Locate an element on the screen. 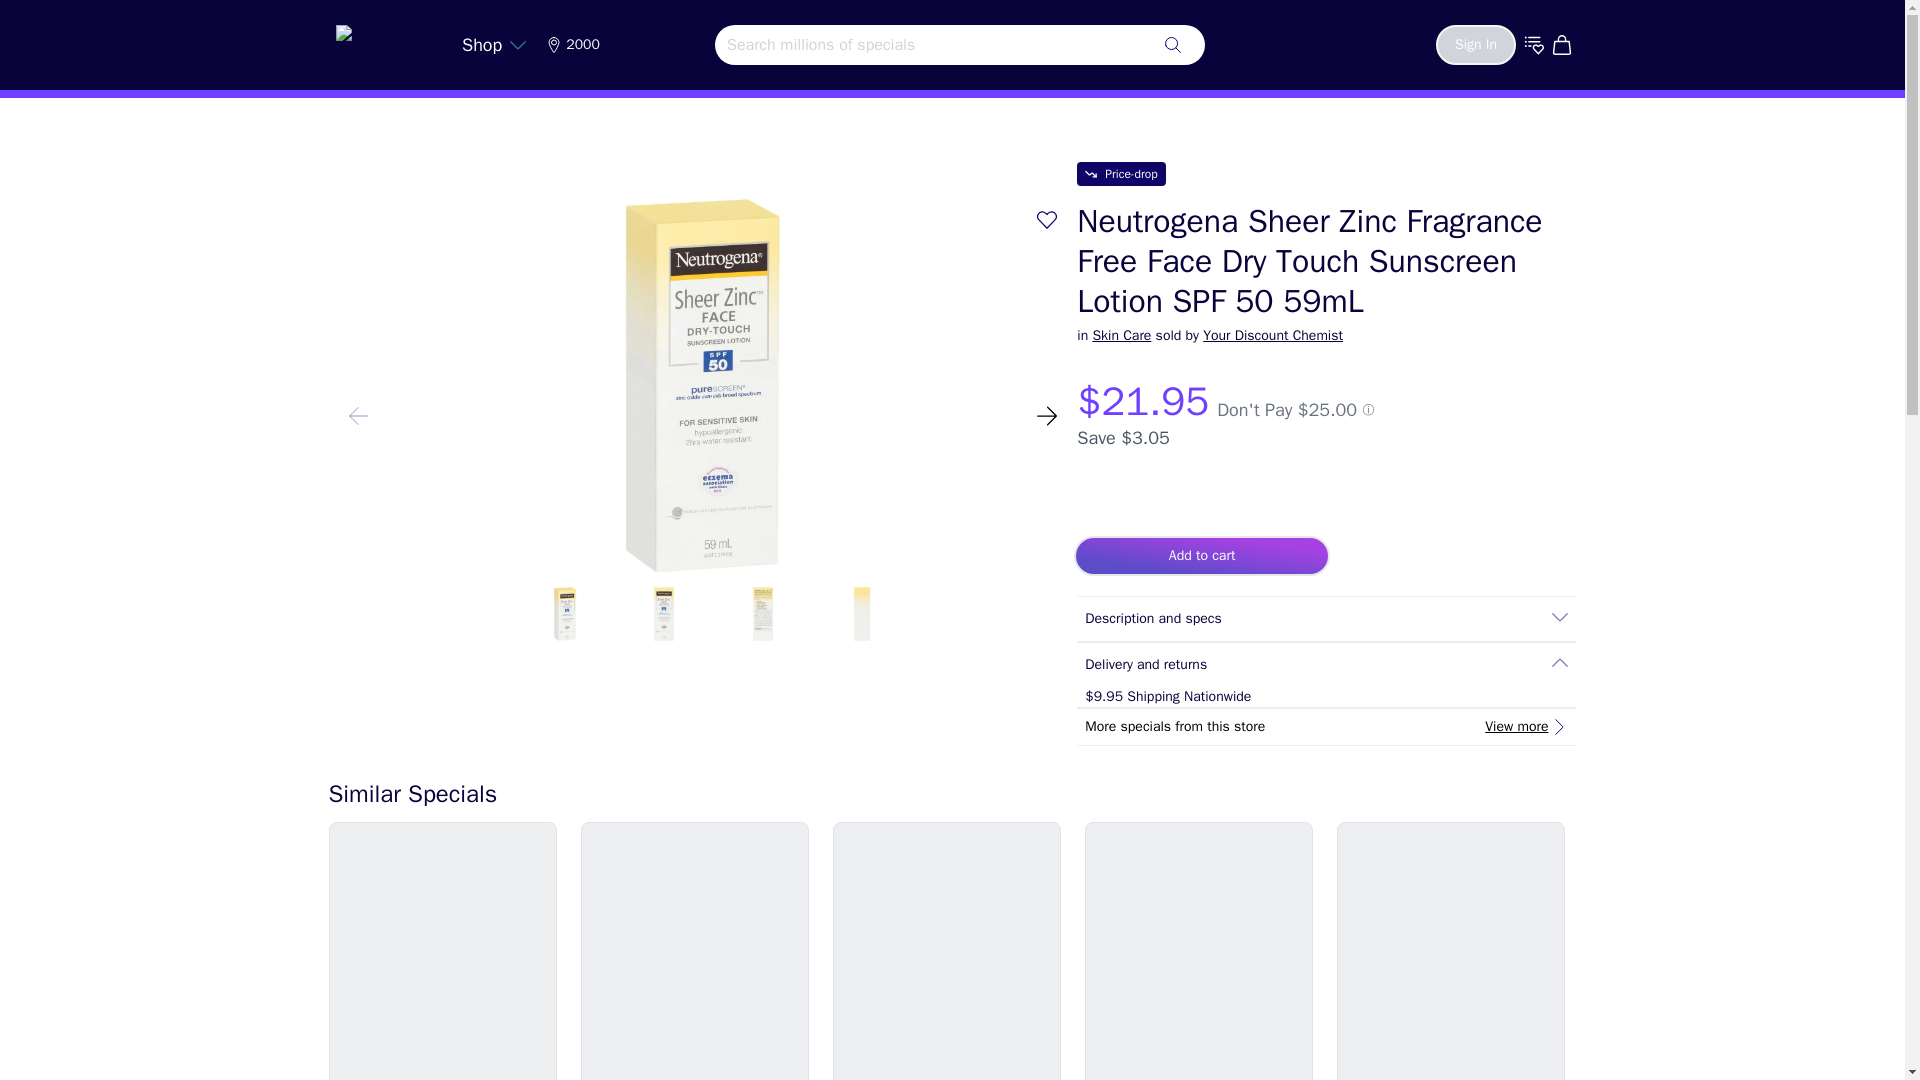  Go to cart is located at coordinates (1564, 44).